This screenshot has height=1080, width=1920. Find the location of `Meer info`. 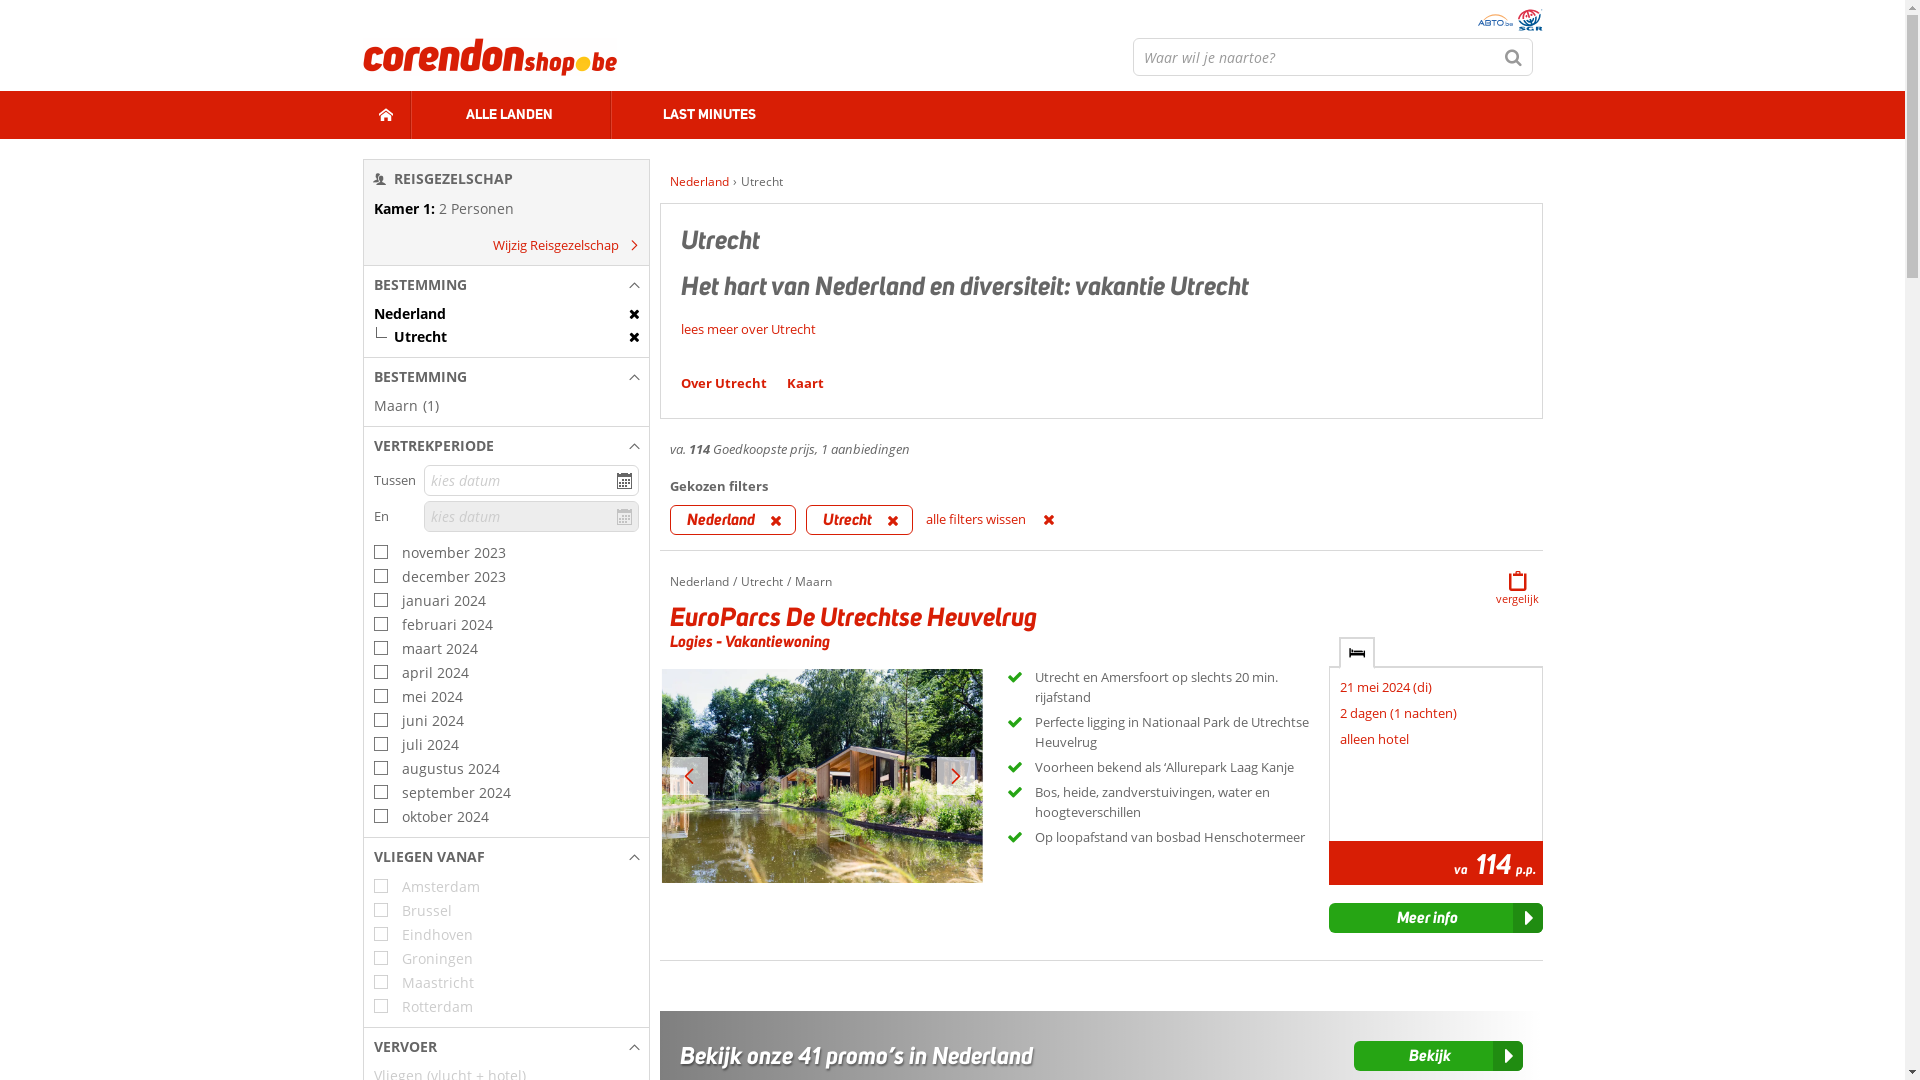

Meer info is located at coordinates (1436, 918).